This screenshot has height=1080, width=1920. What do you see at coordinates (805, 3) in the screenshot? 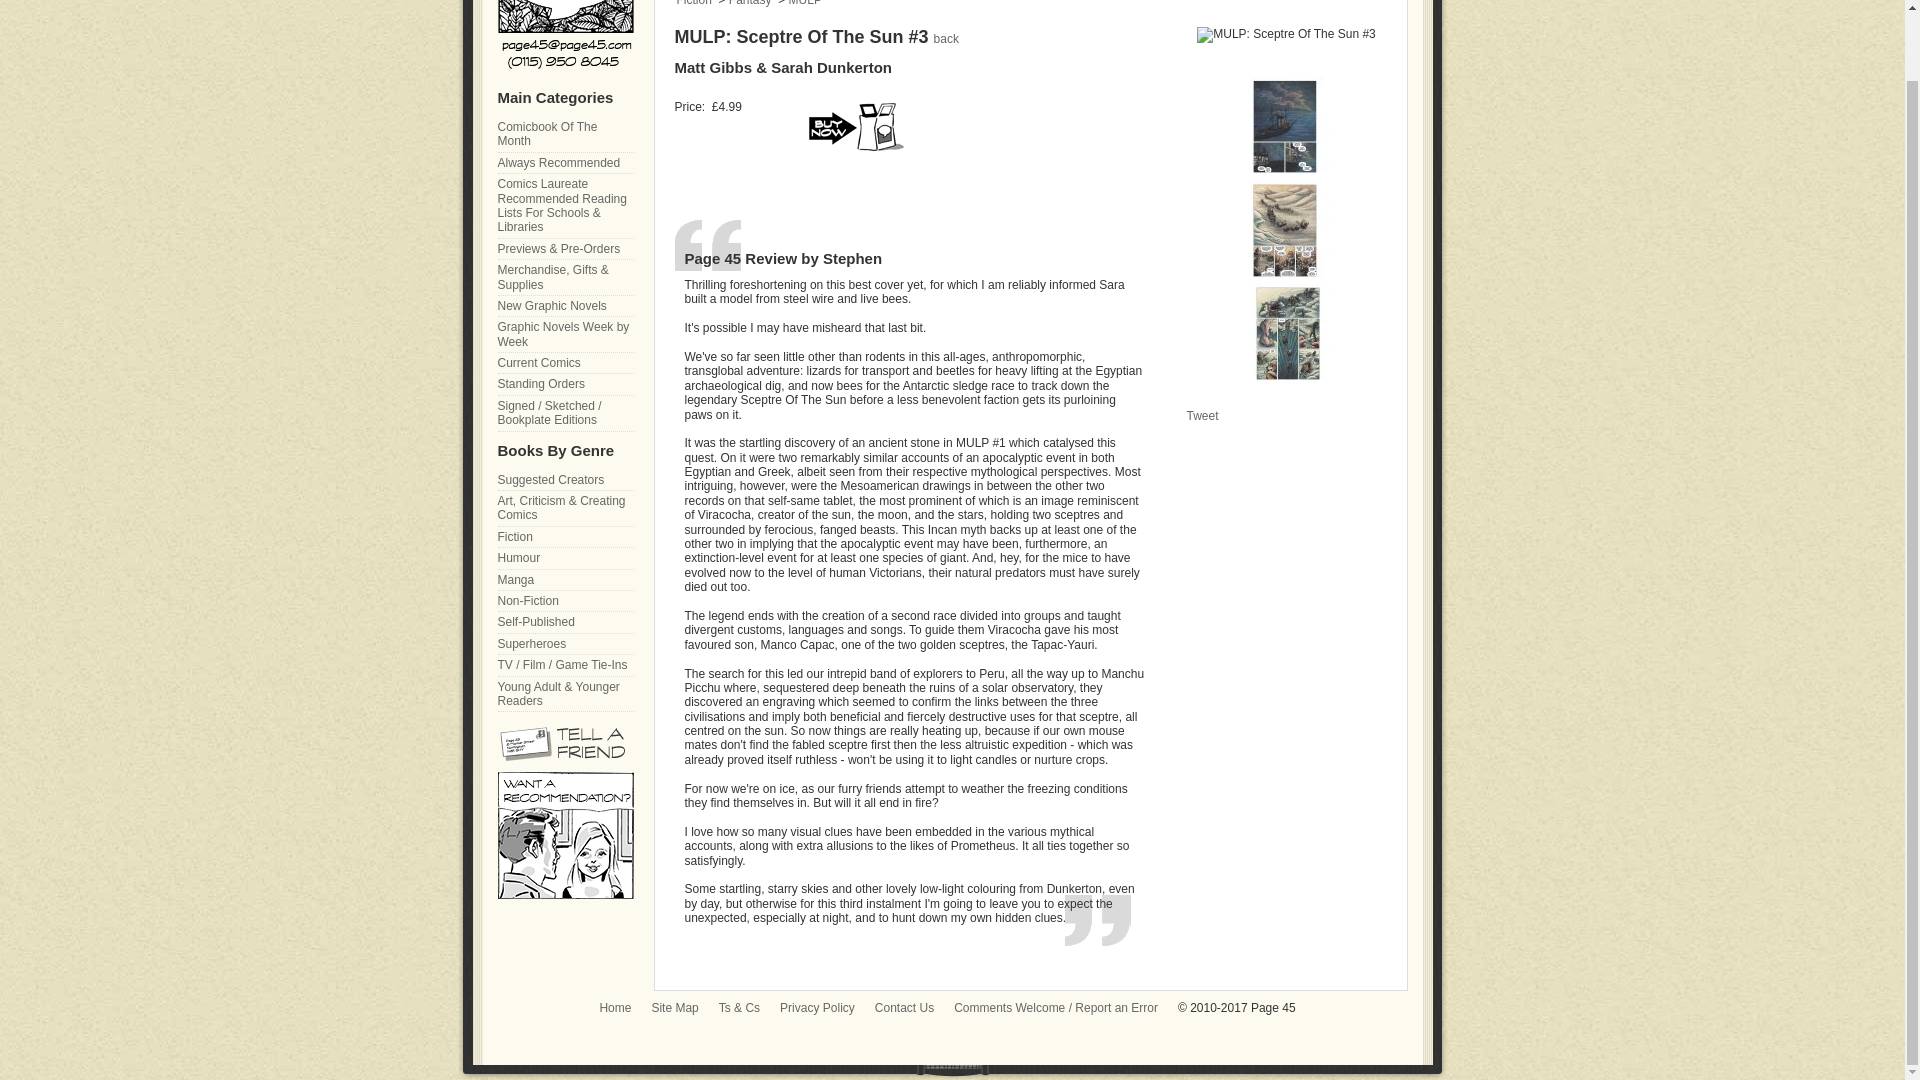
I see `MULP` at bounding box center [805, 3].